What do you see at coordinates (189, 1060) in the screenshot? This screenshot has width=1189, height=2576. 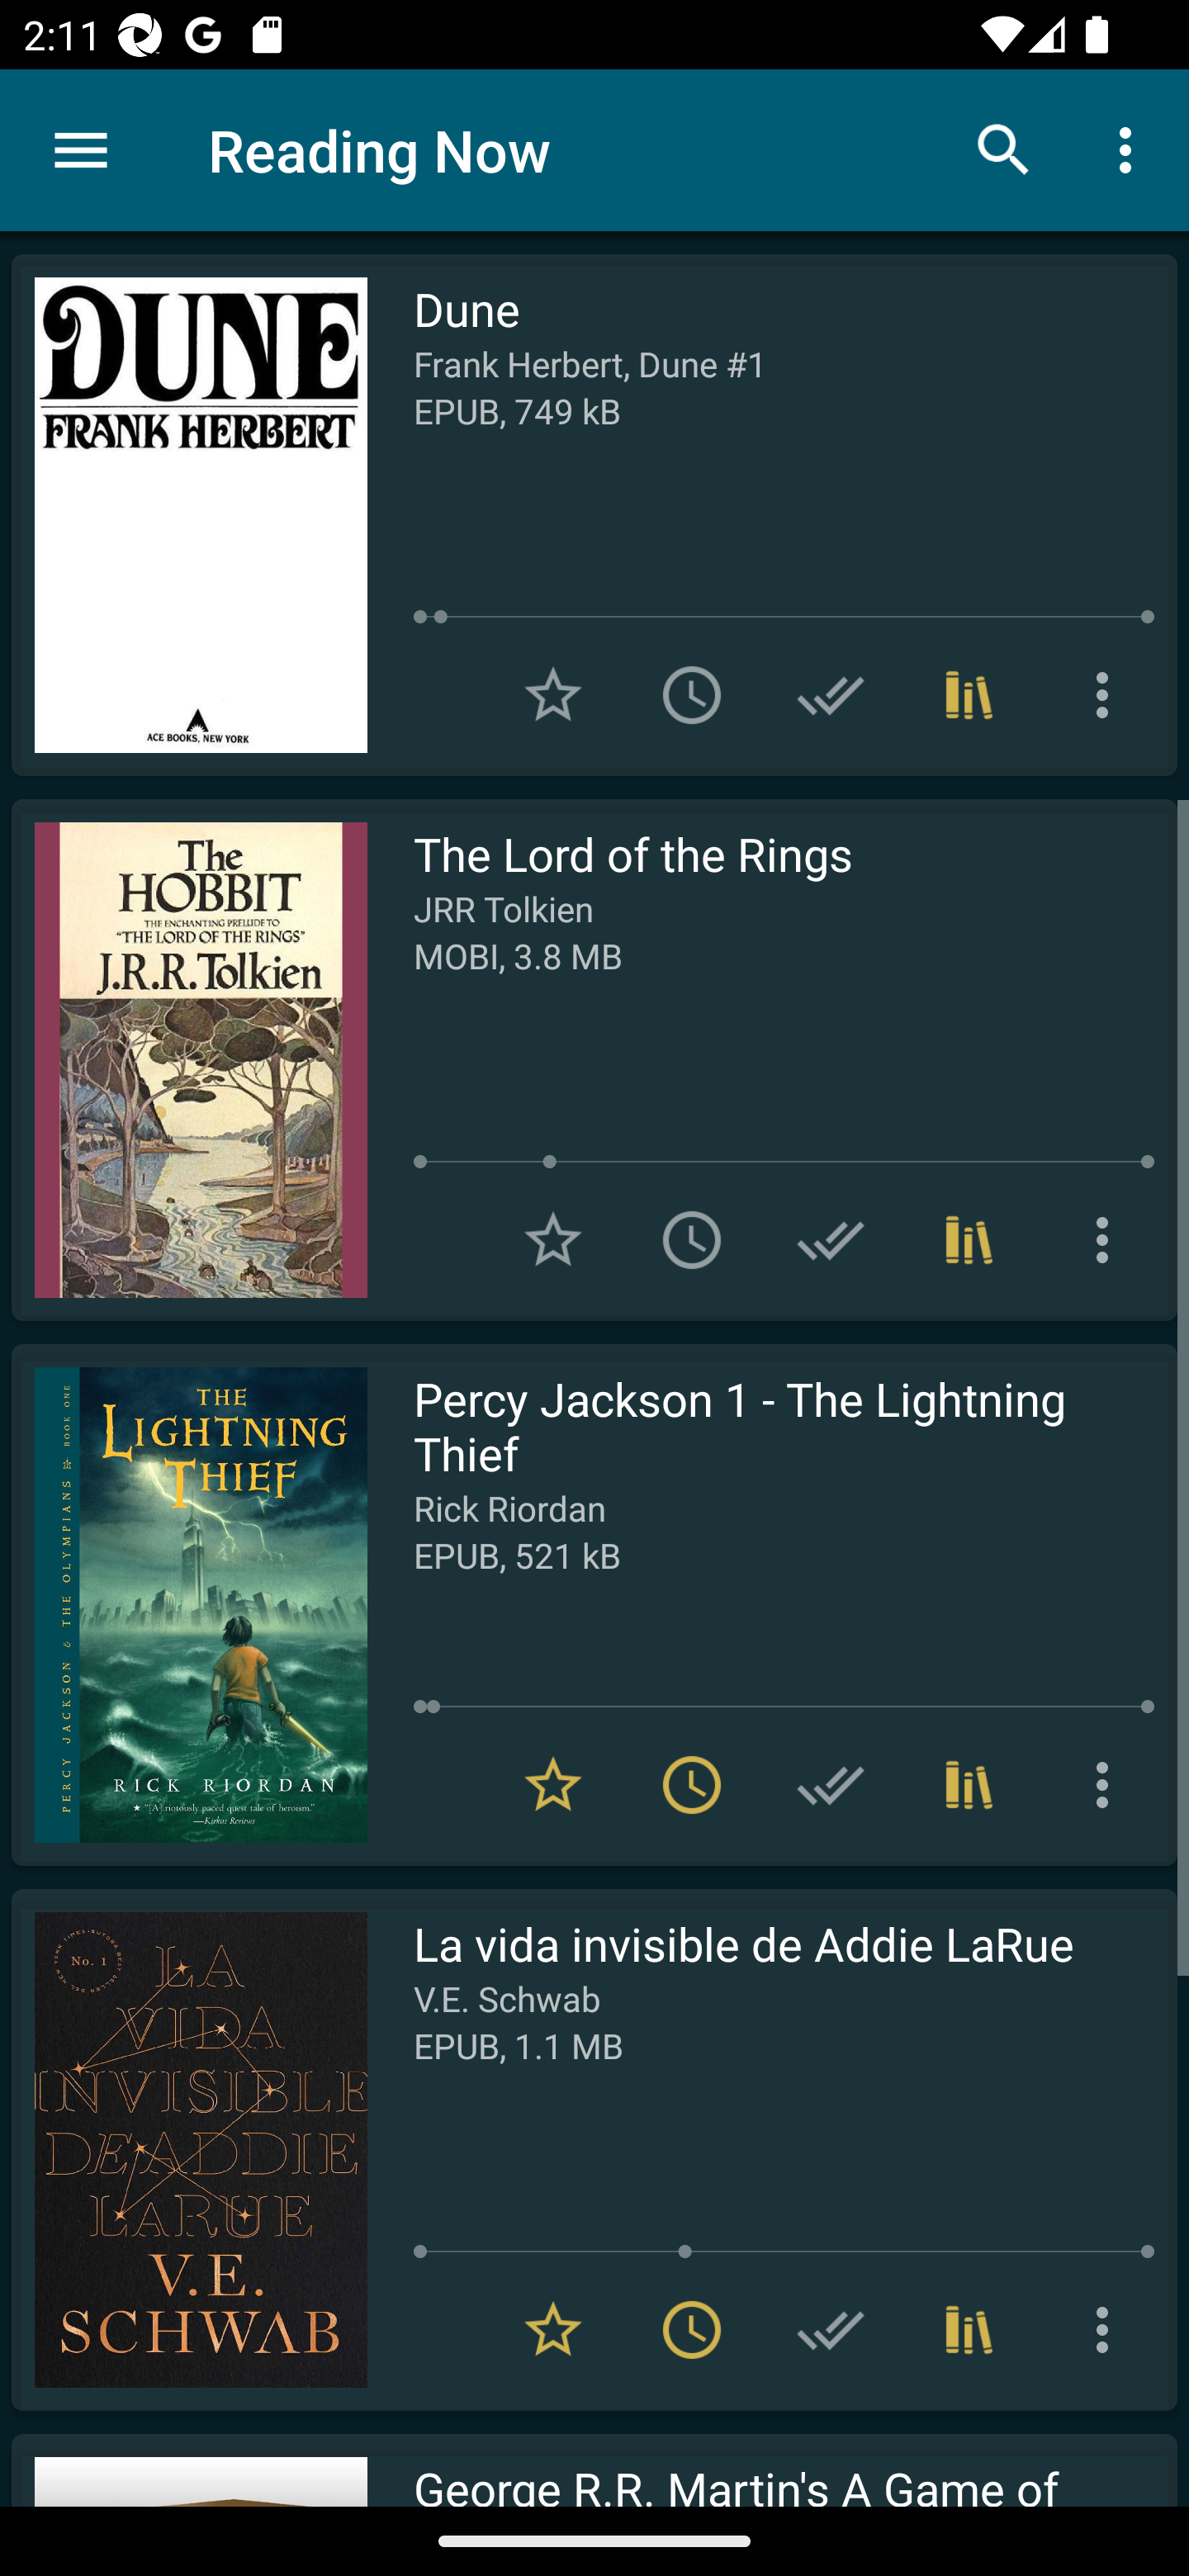 I see `Read The Lord of the Rings` at bounding box center [189, 1060].